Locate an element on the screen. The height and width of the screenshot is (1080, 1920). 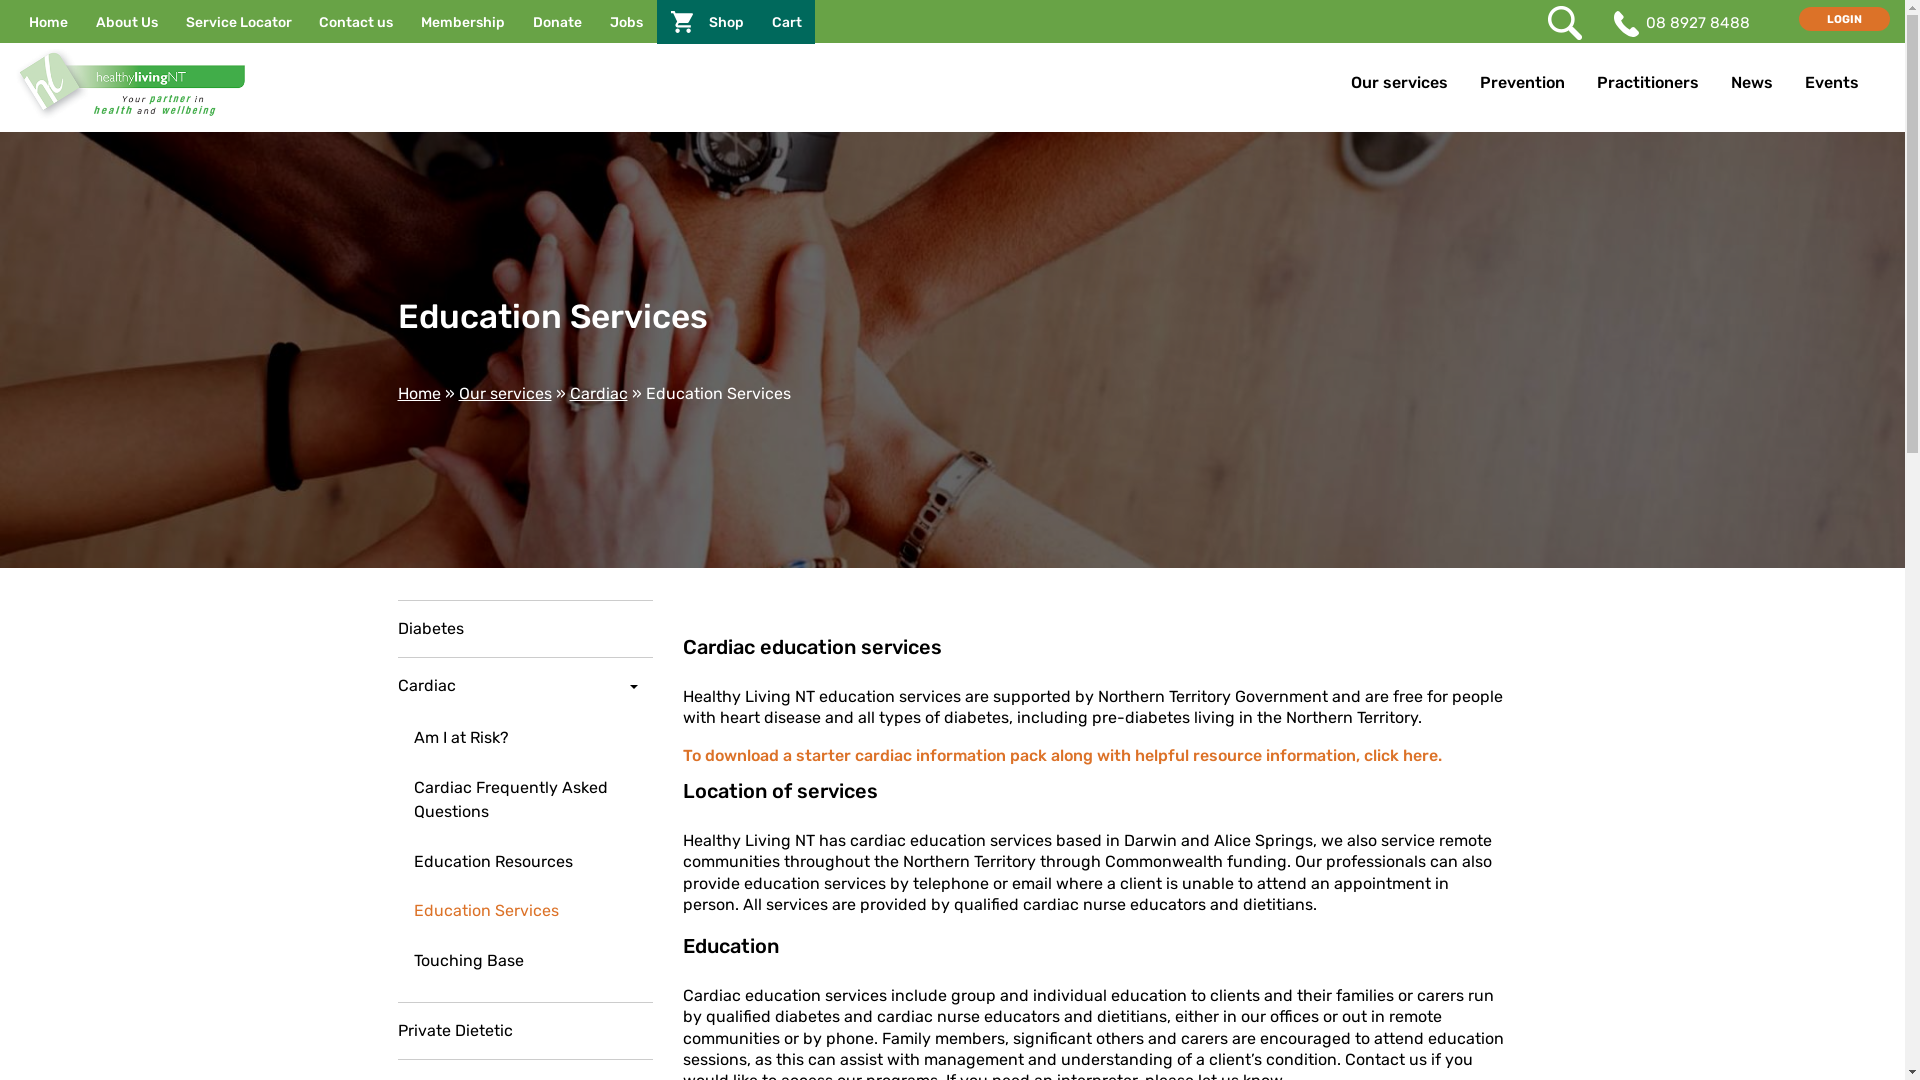
Our services is located at coordinates (1400, 84).